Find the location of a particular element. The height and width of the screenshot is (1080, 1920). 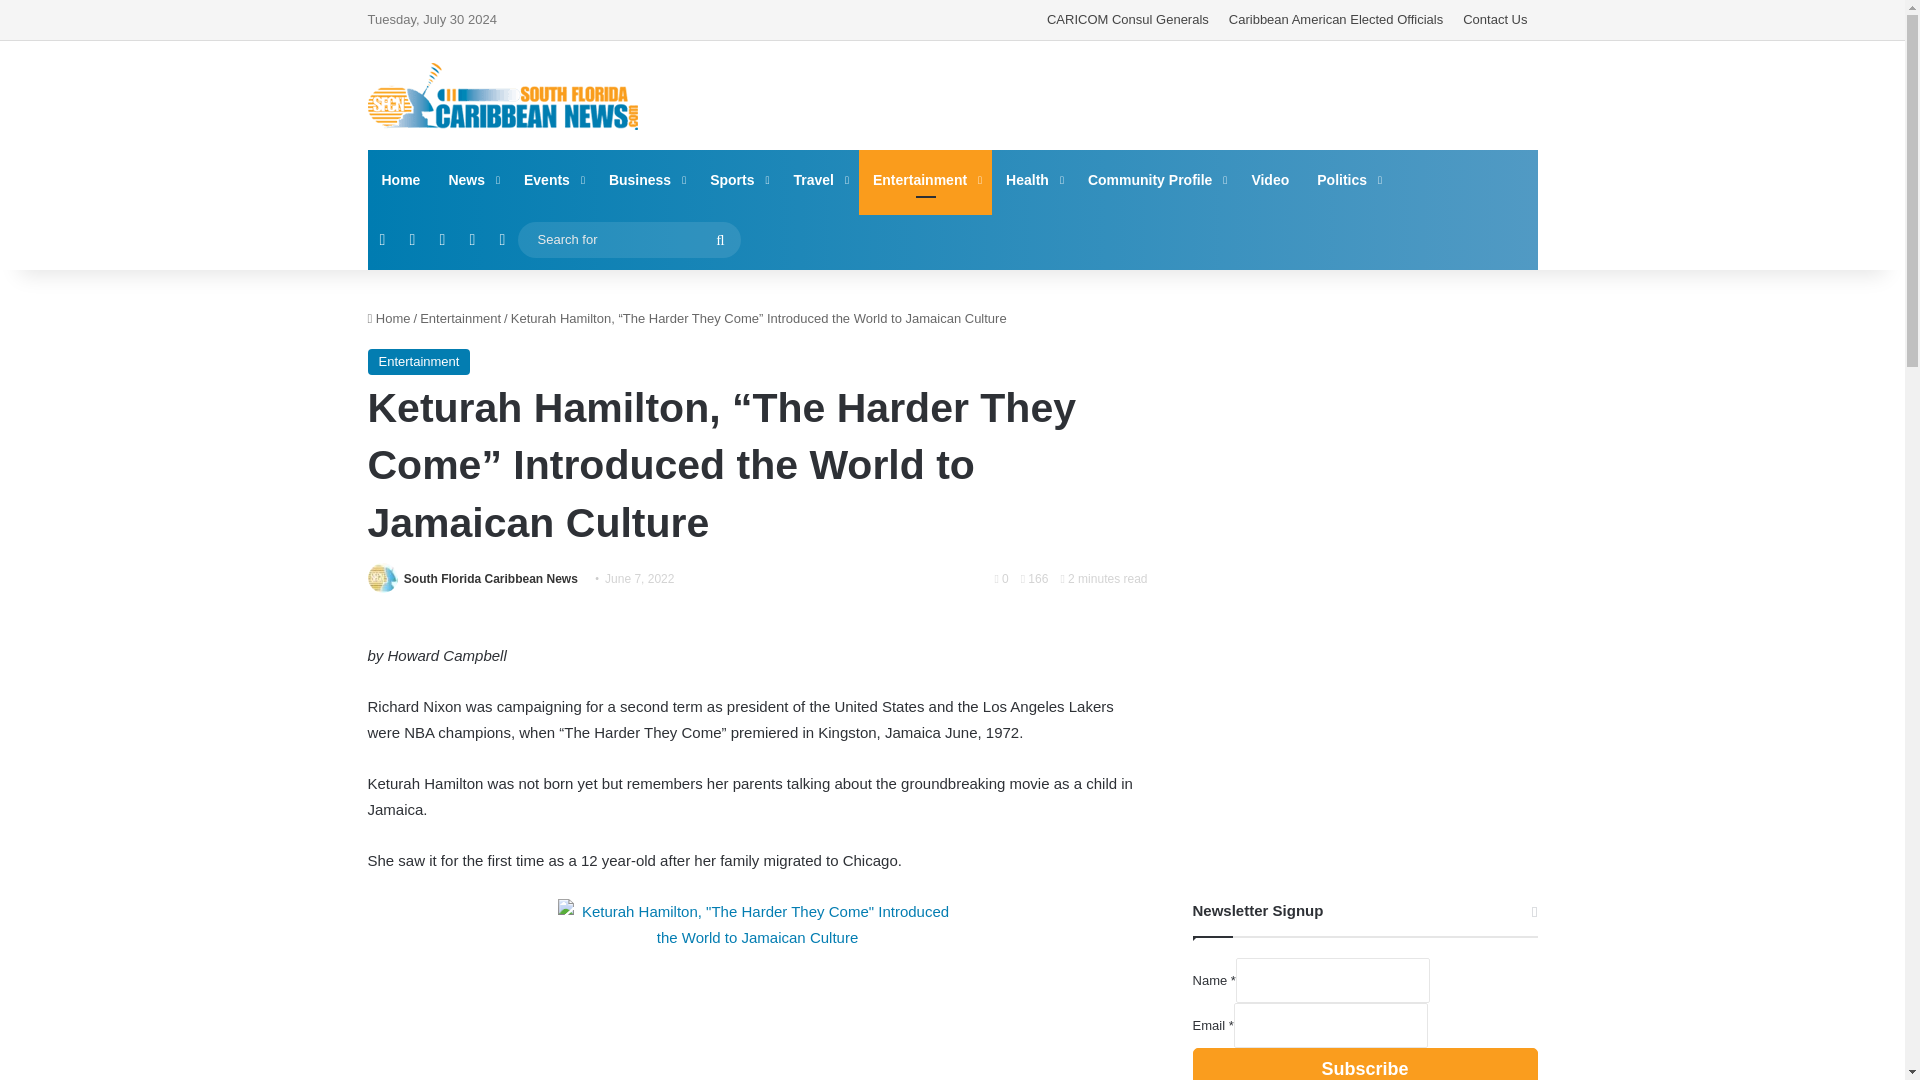

Entertainment is located at coordinates (419, 361).